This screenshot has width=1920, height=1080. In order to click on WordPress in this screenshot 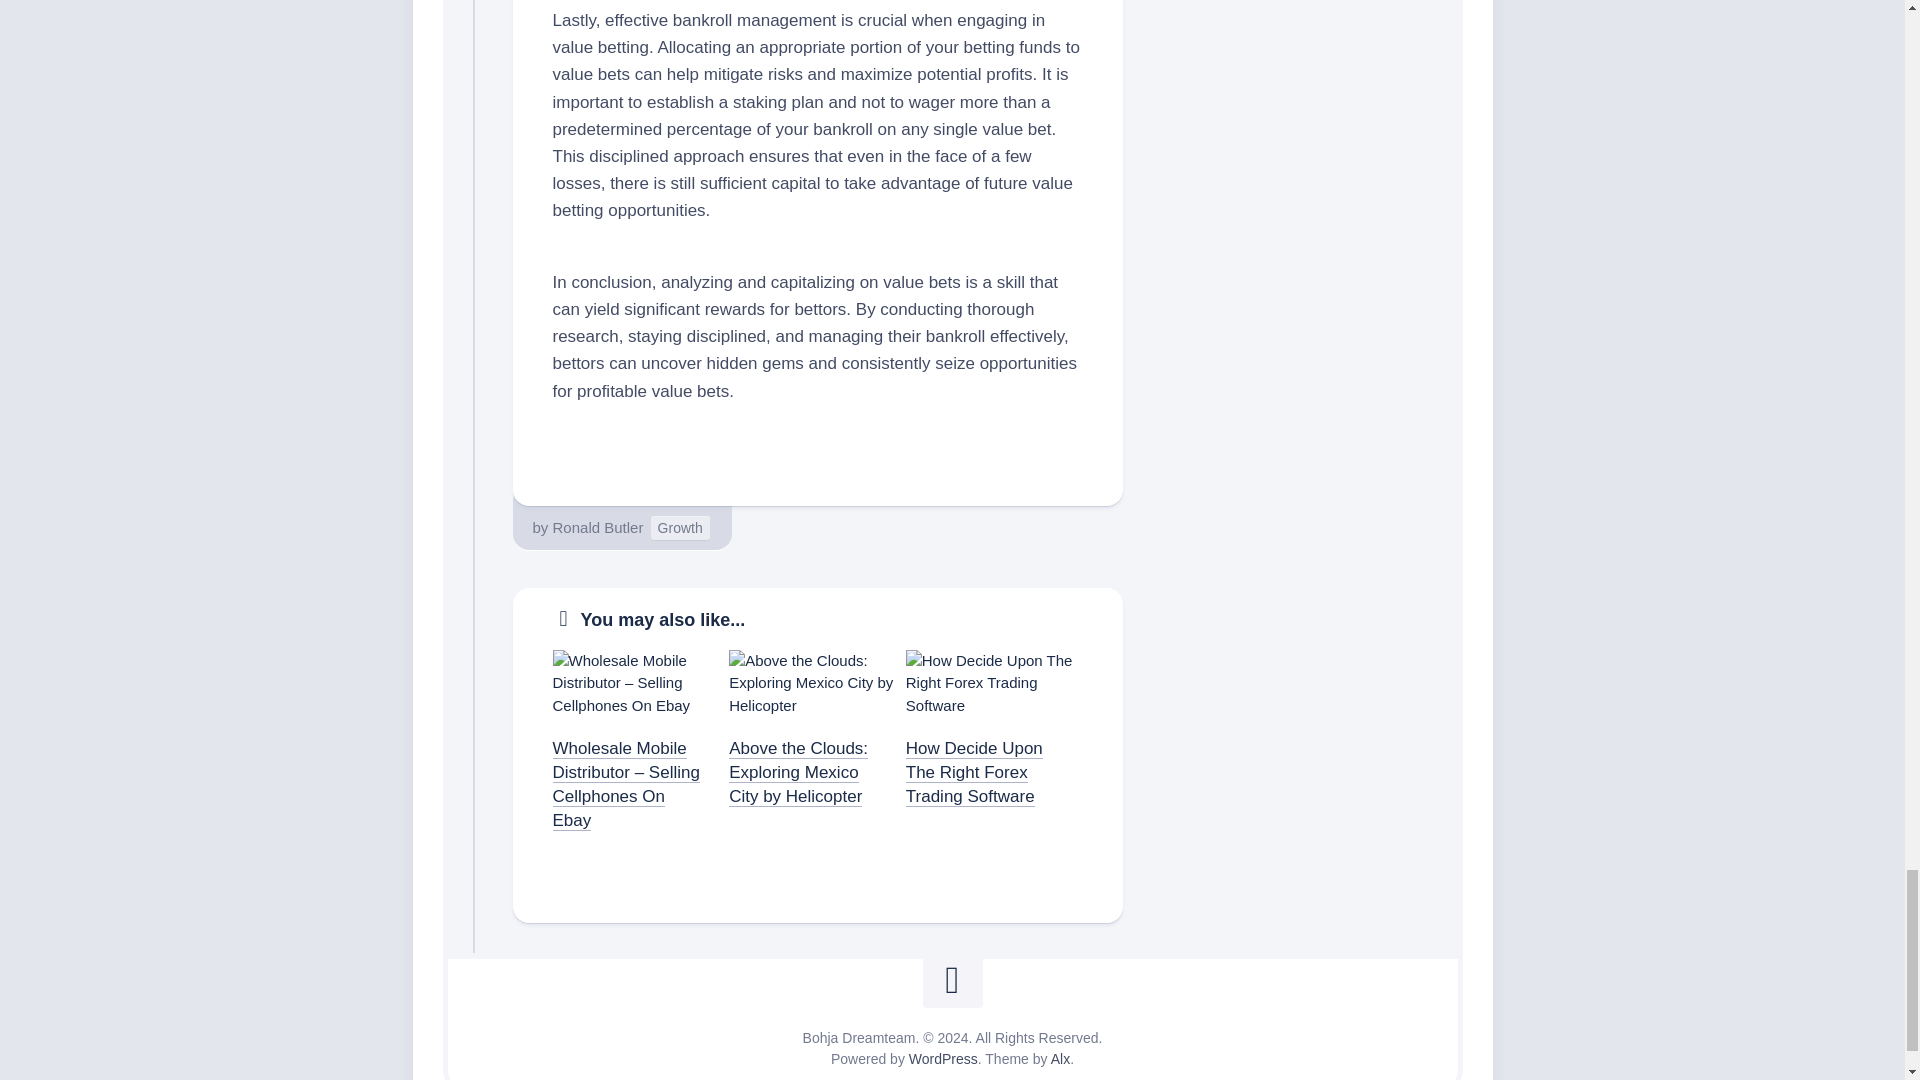, I will do `click(942, 1058)`.